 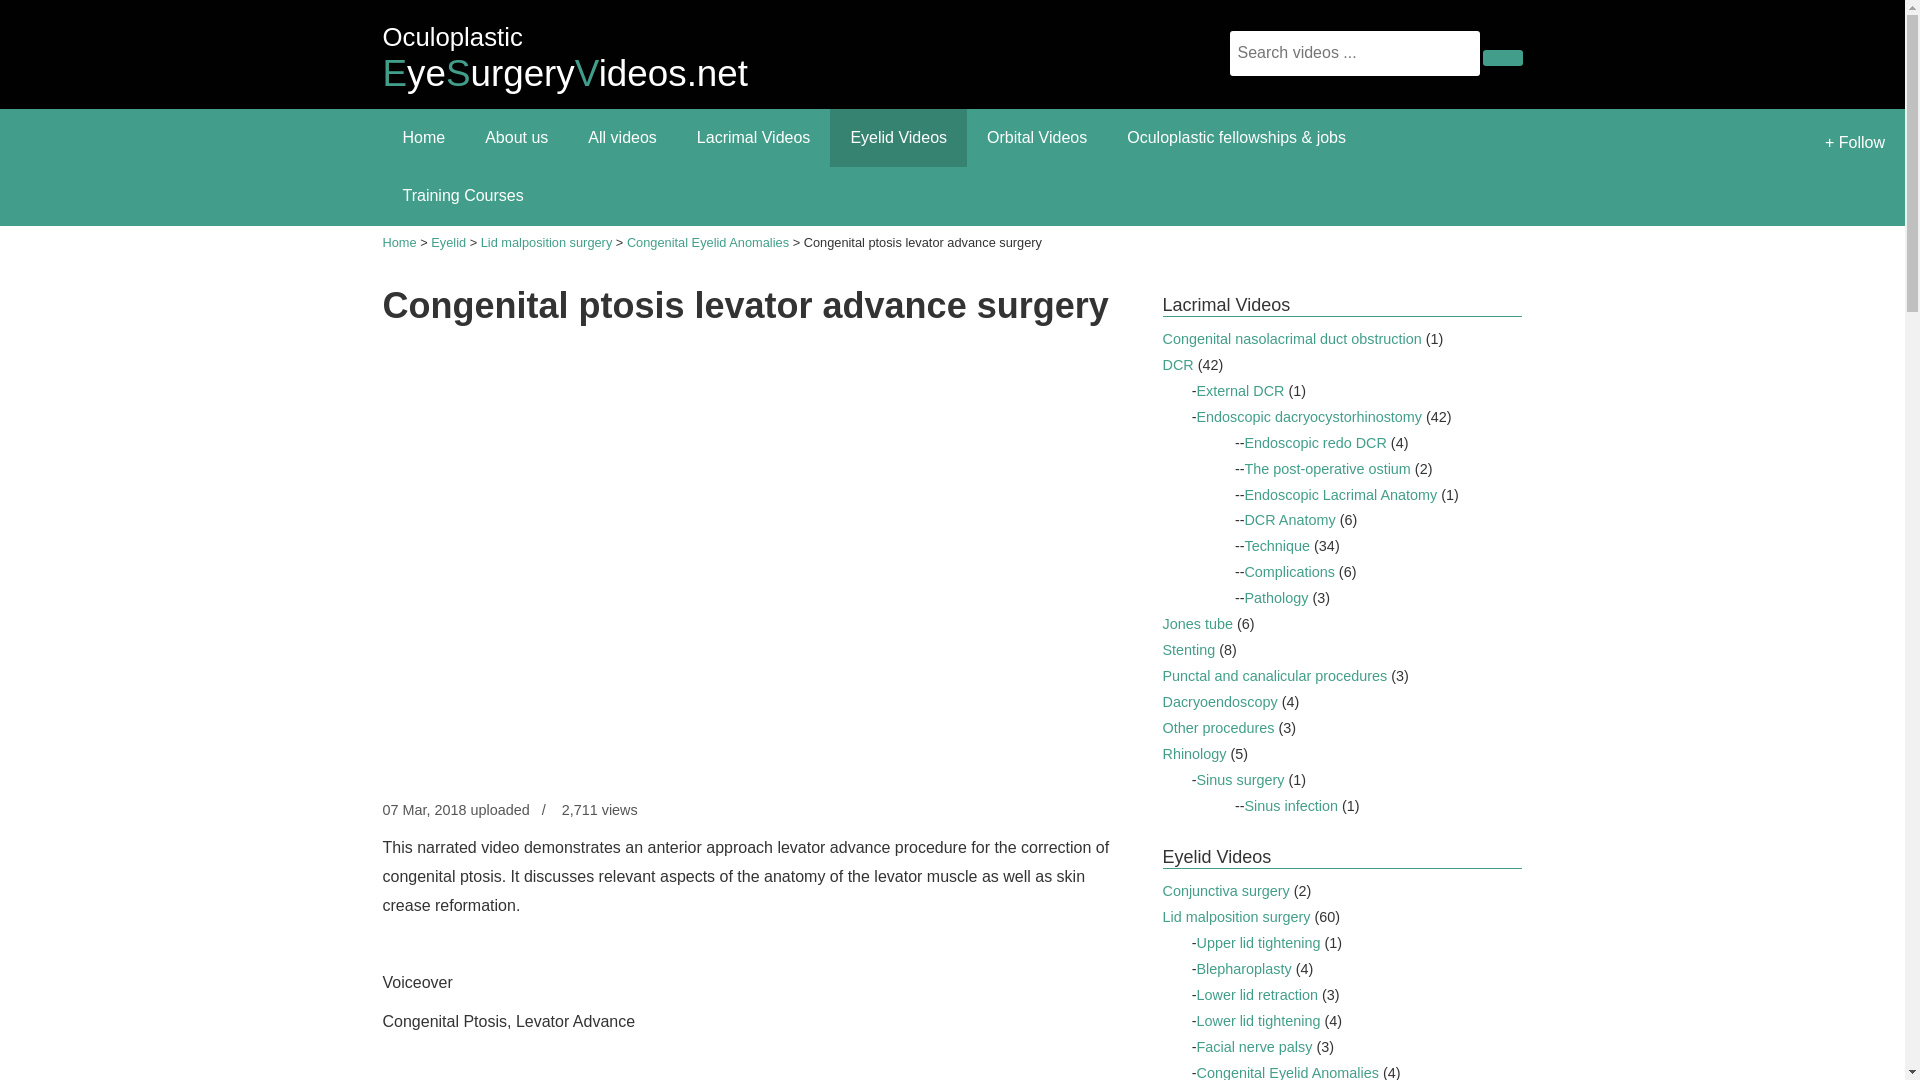 I want to click on Lacrimal Videos, so click(x=423, y=138).